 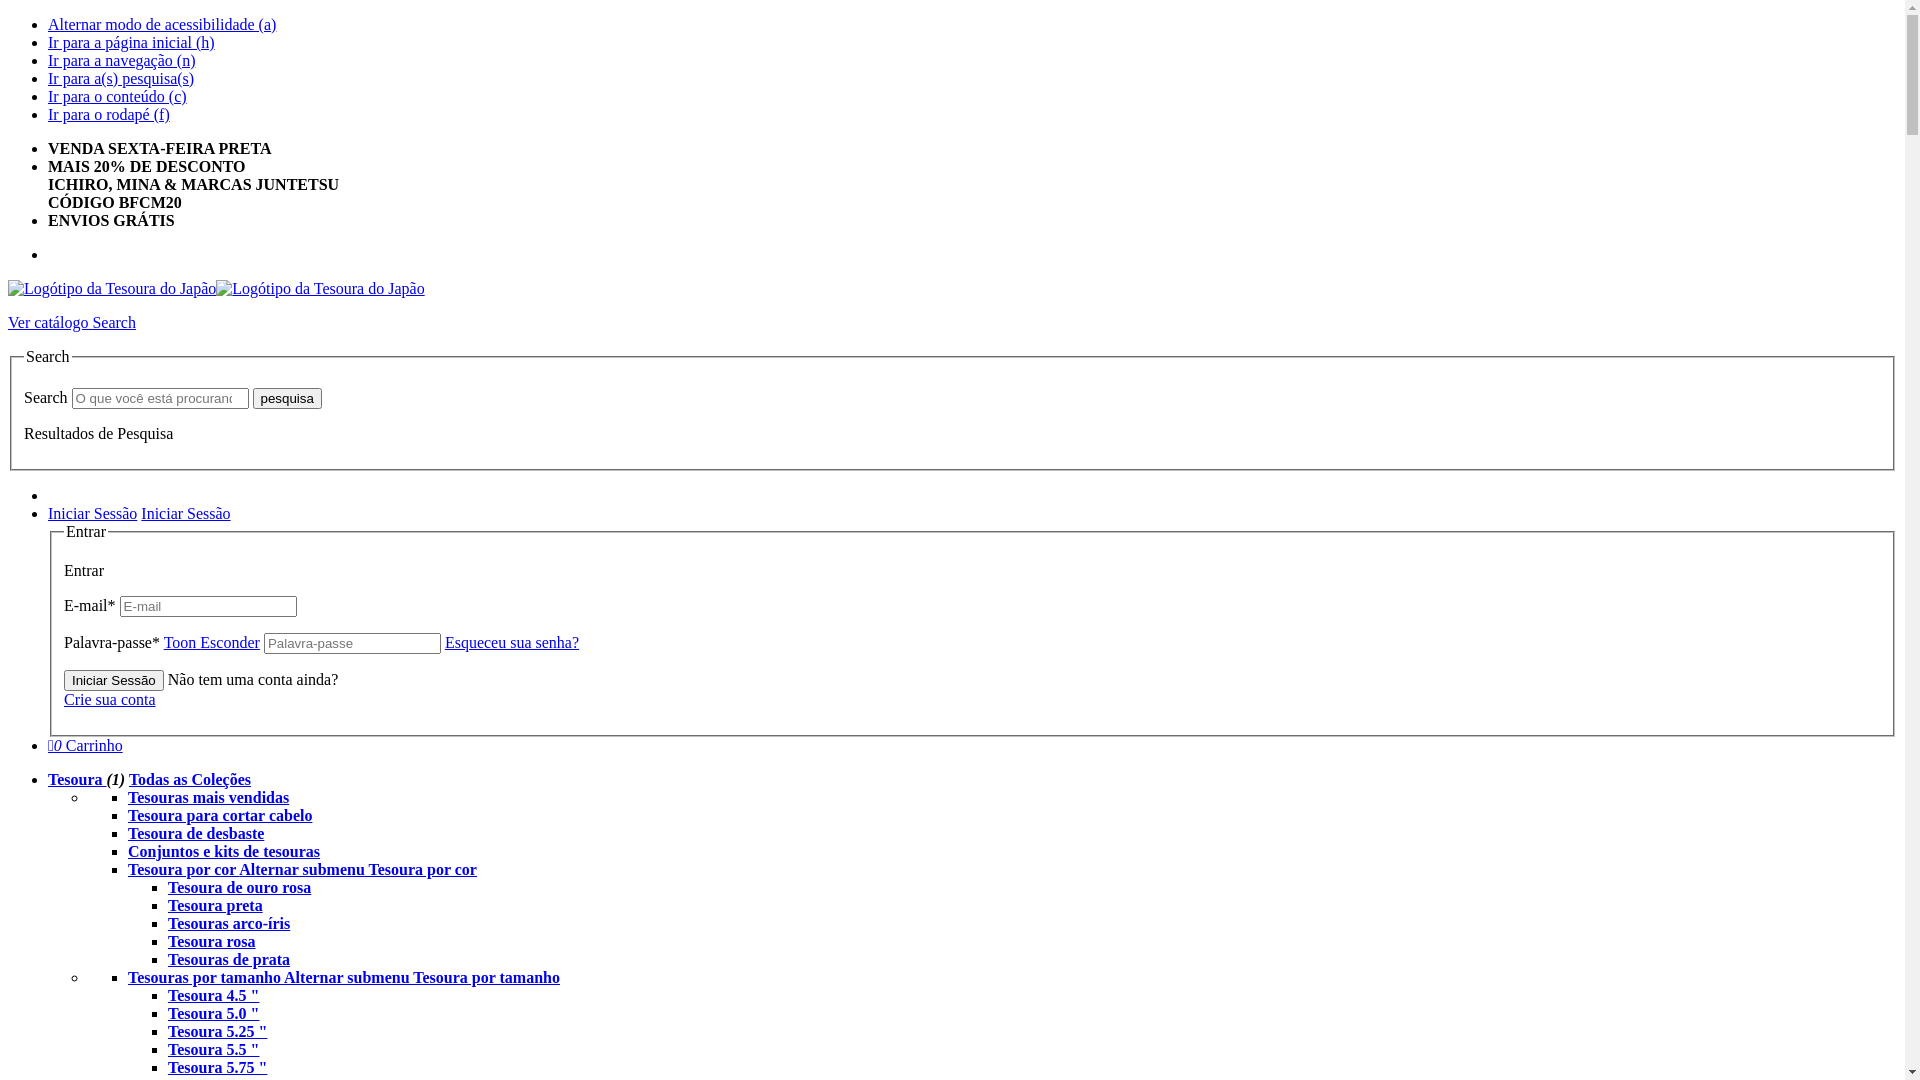 I want to click on Tesouras mais vendidas, so click(x=208, y=798).